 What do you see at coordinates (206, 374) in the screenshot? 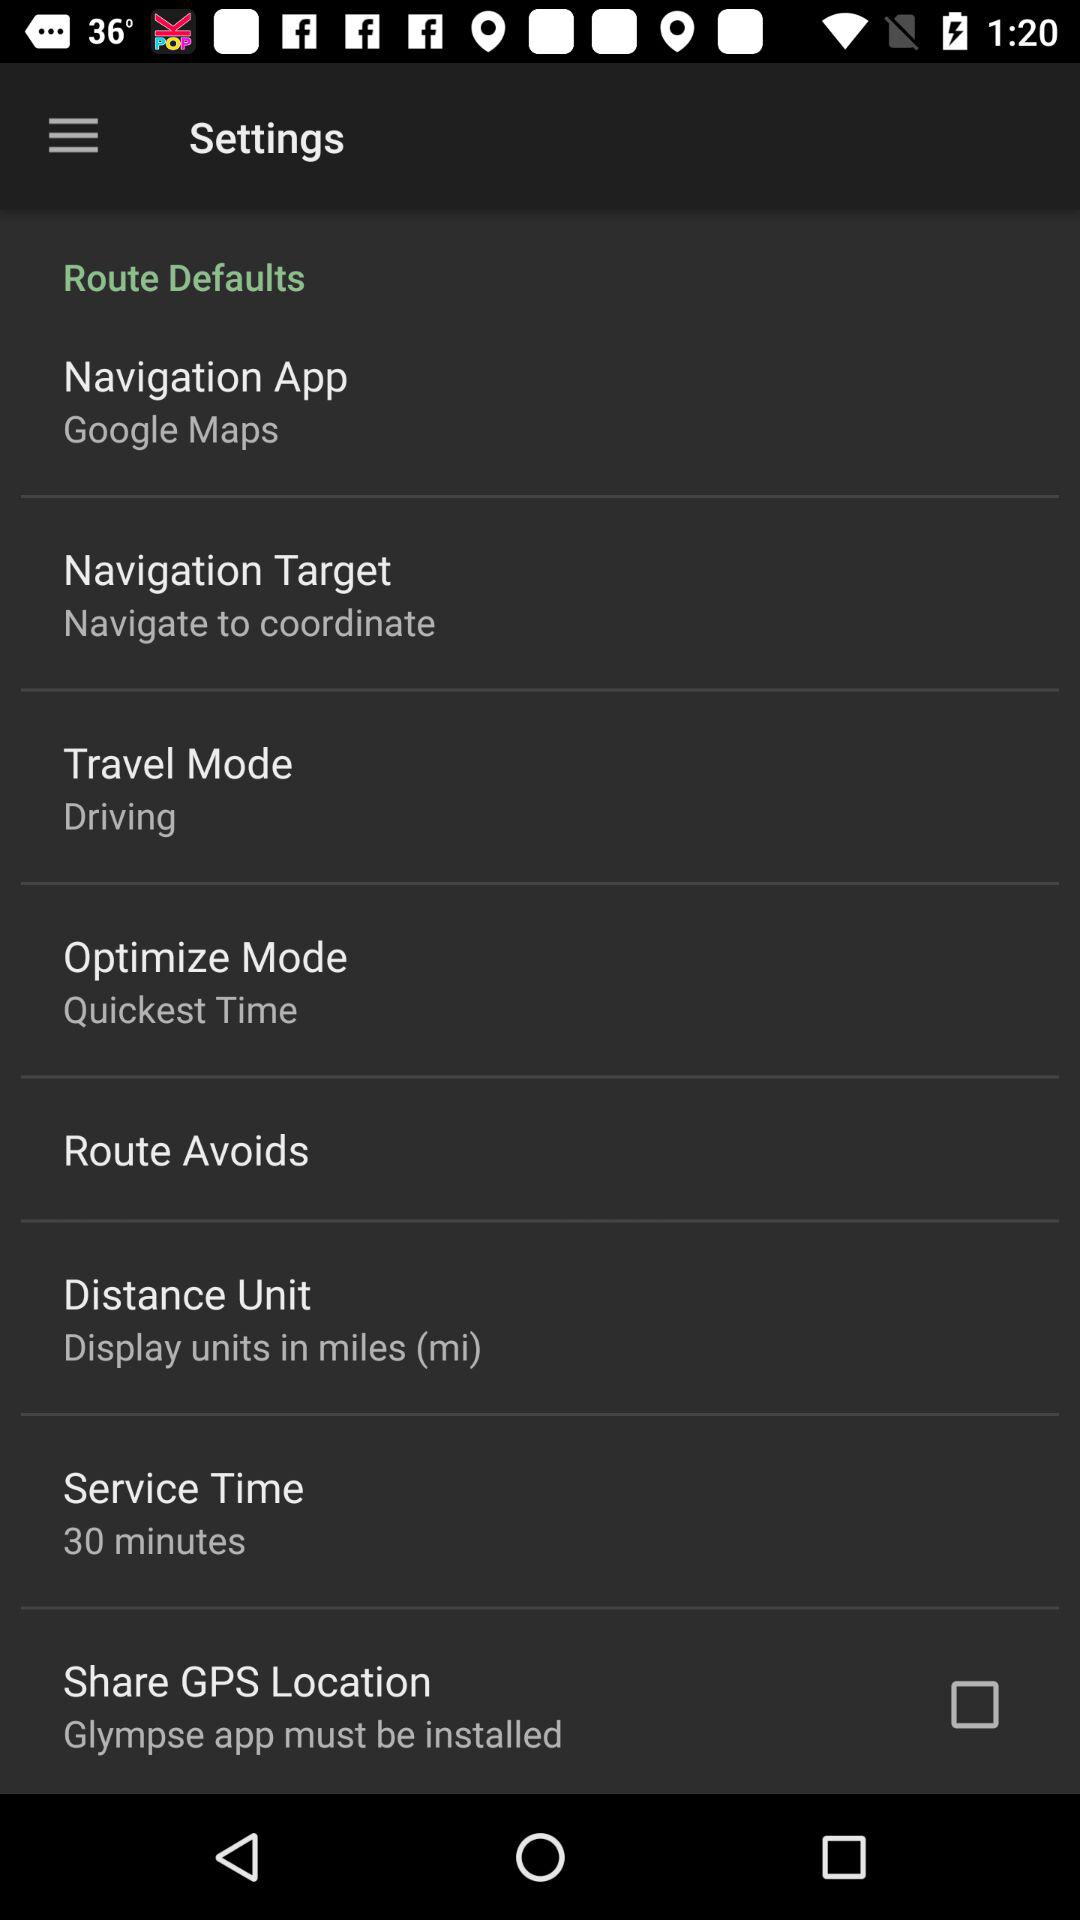
I see `swipe until navigation app item` at bounding box center [206, 374].